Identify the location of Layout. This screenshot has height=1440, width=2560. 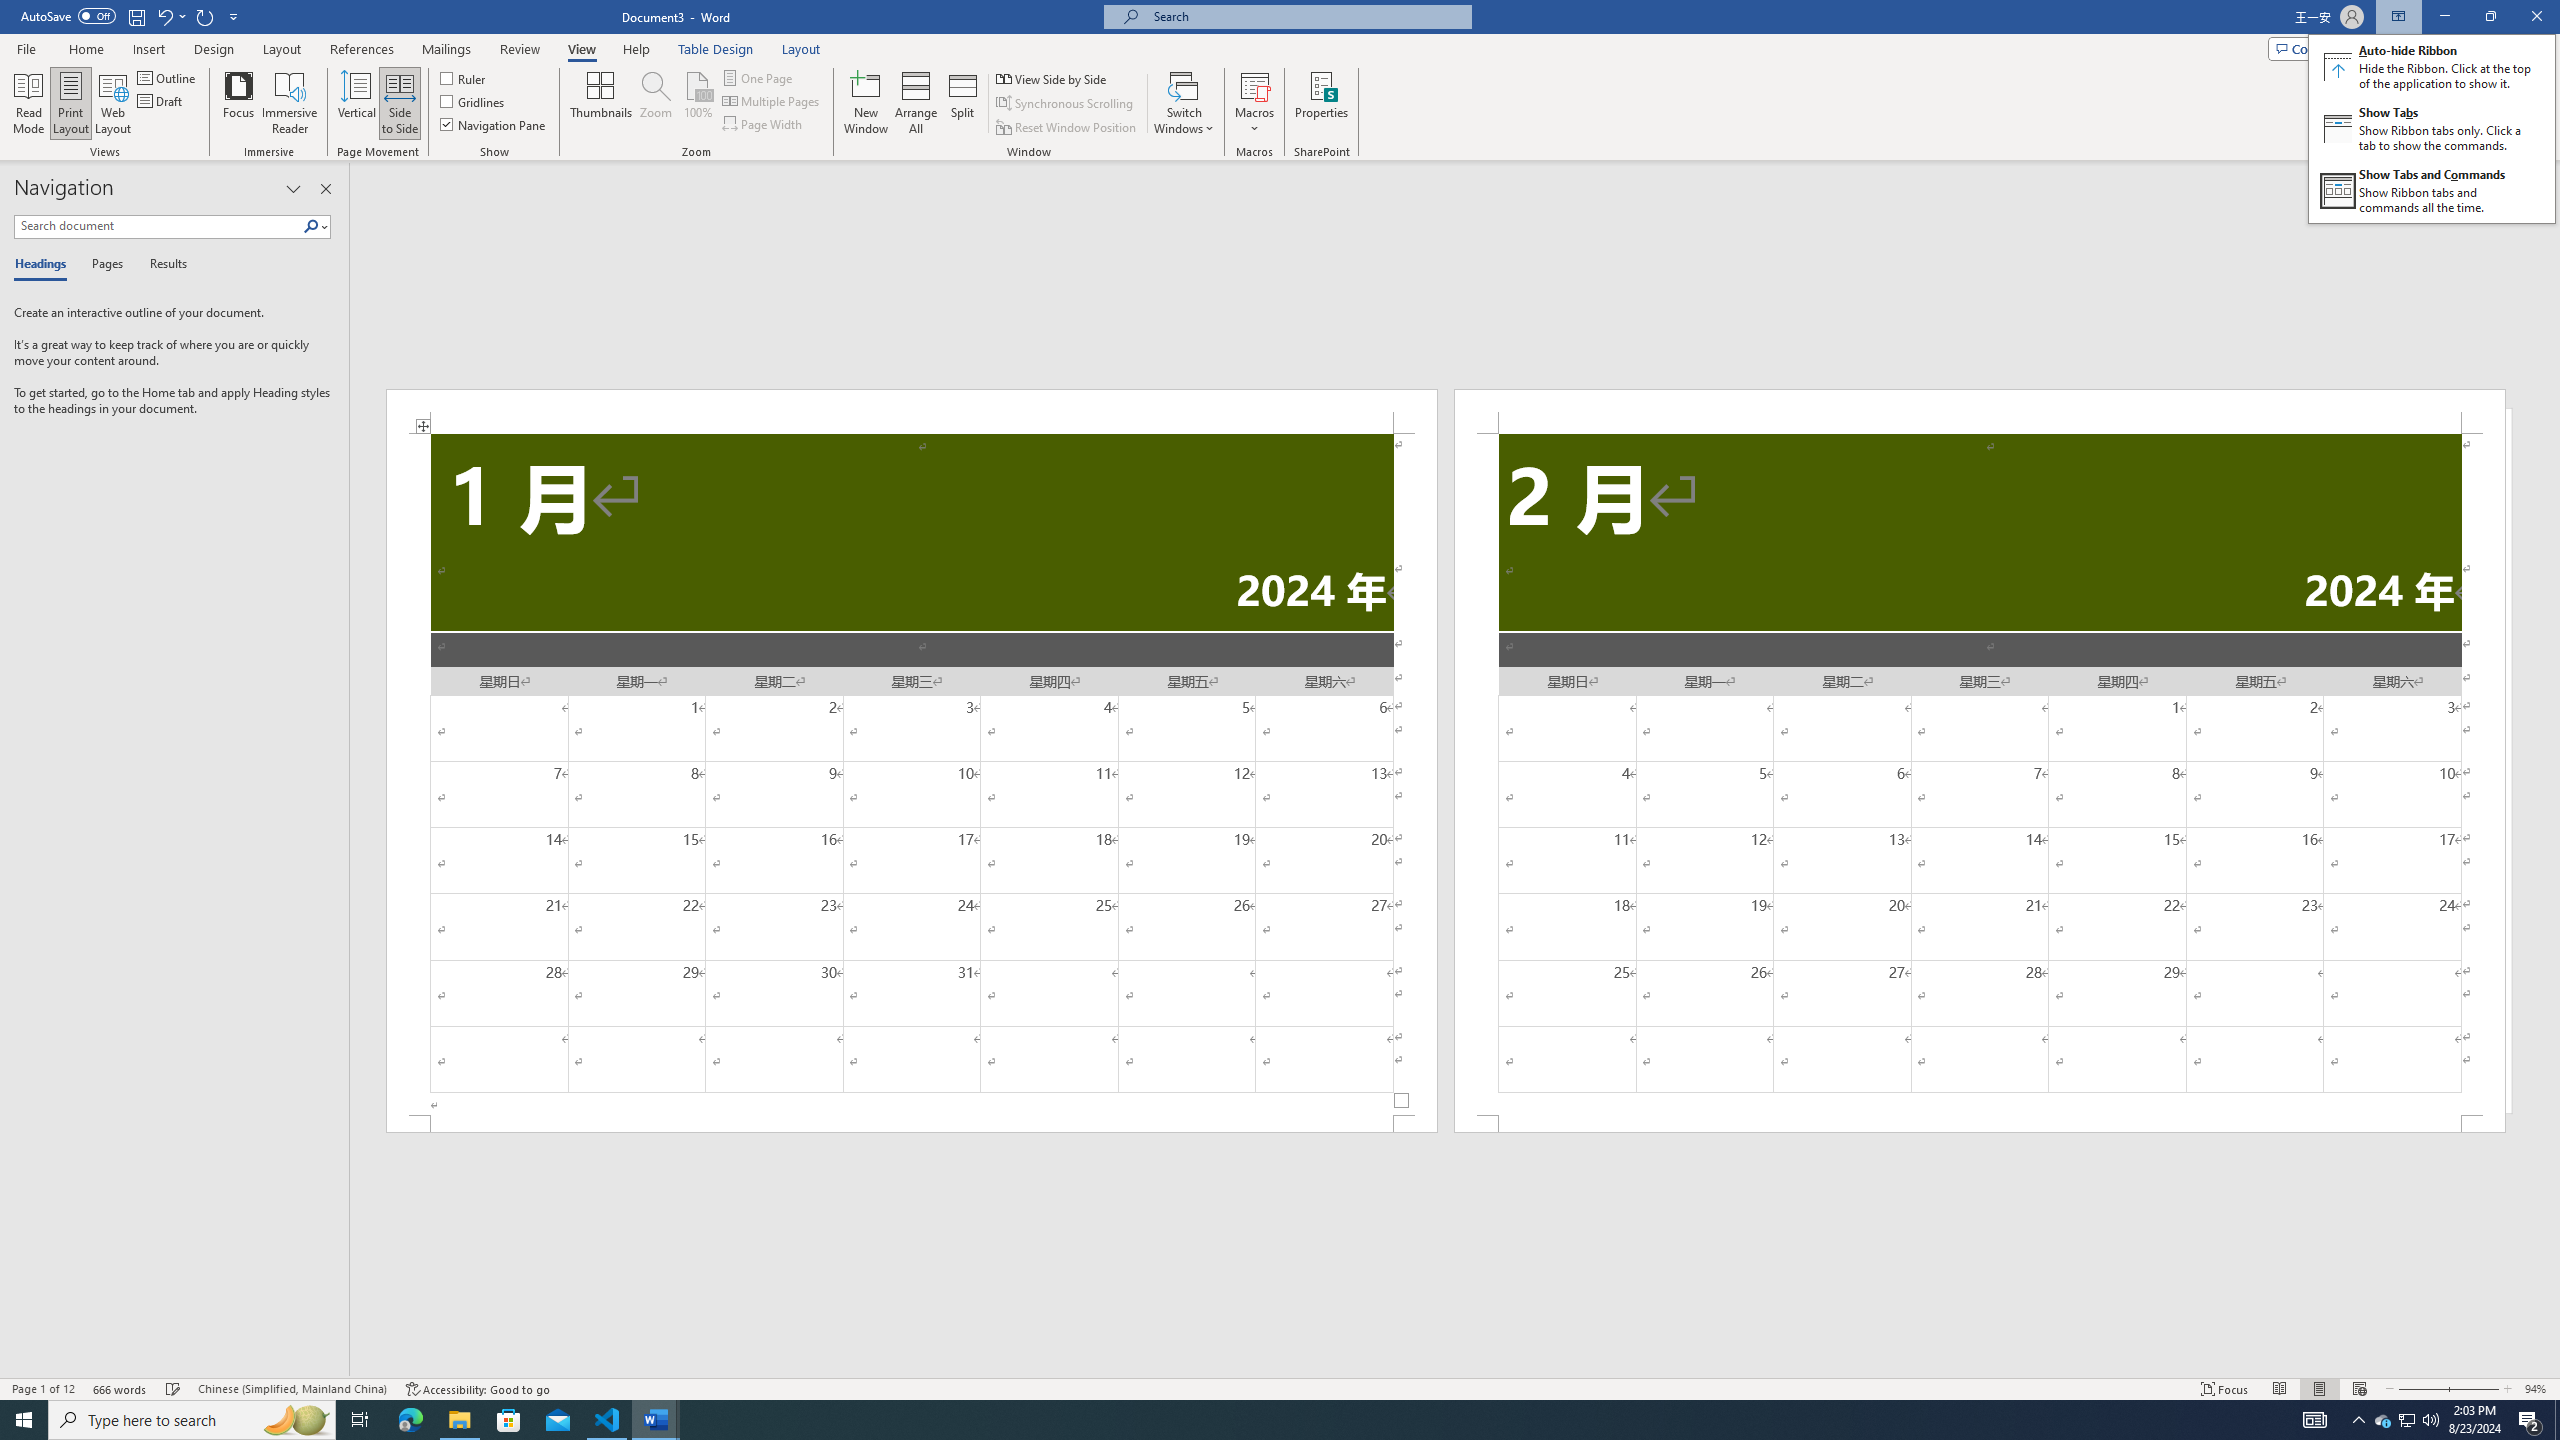
(801, 49).